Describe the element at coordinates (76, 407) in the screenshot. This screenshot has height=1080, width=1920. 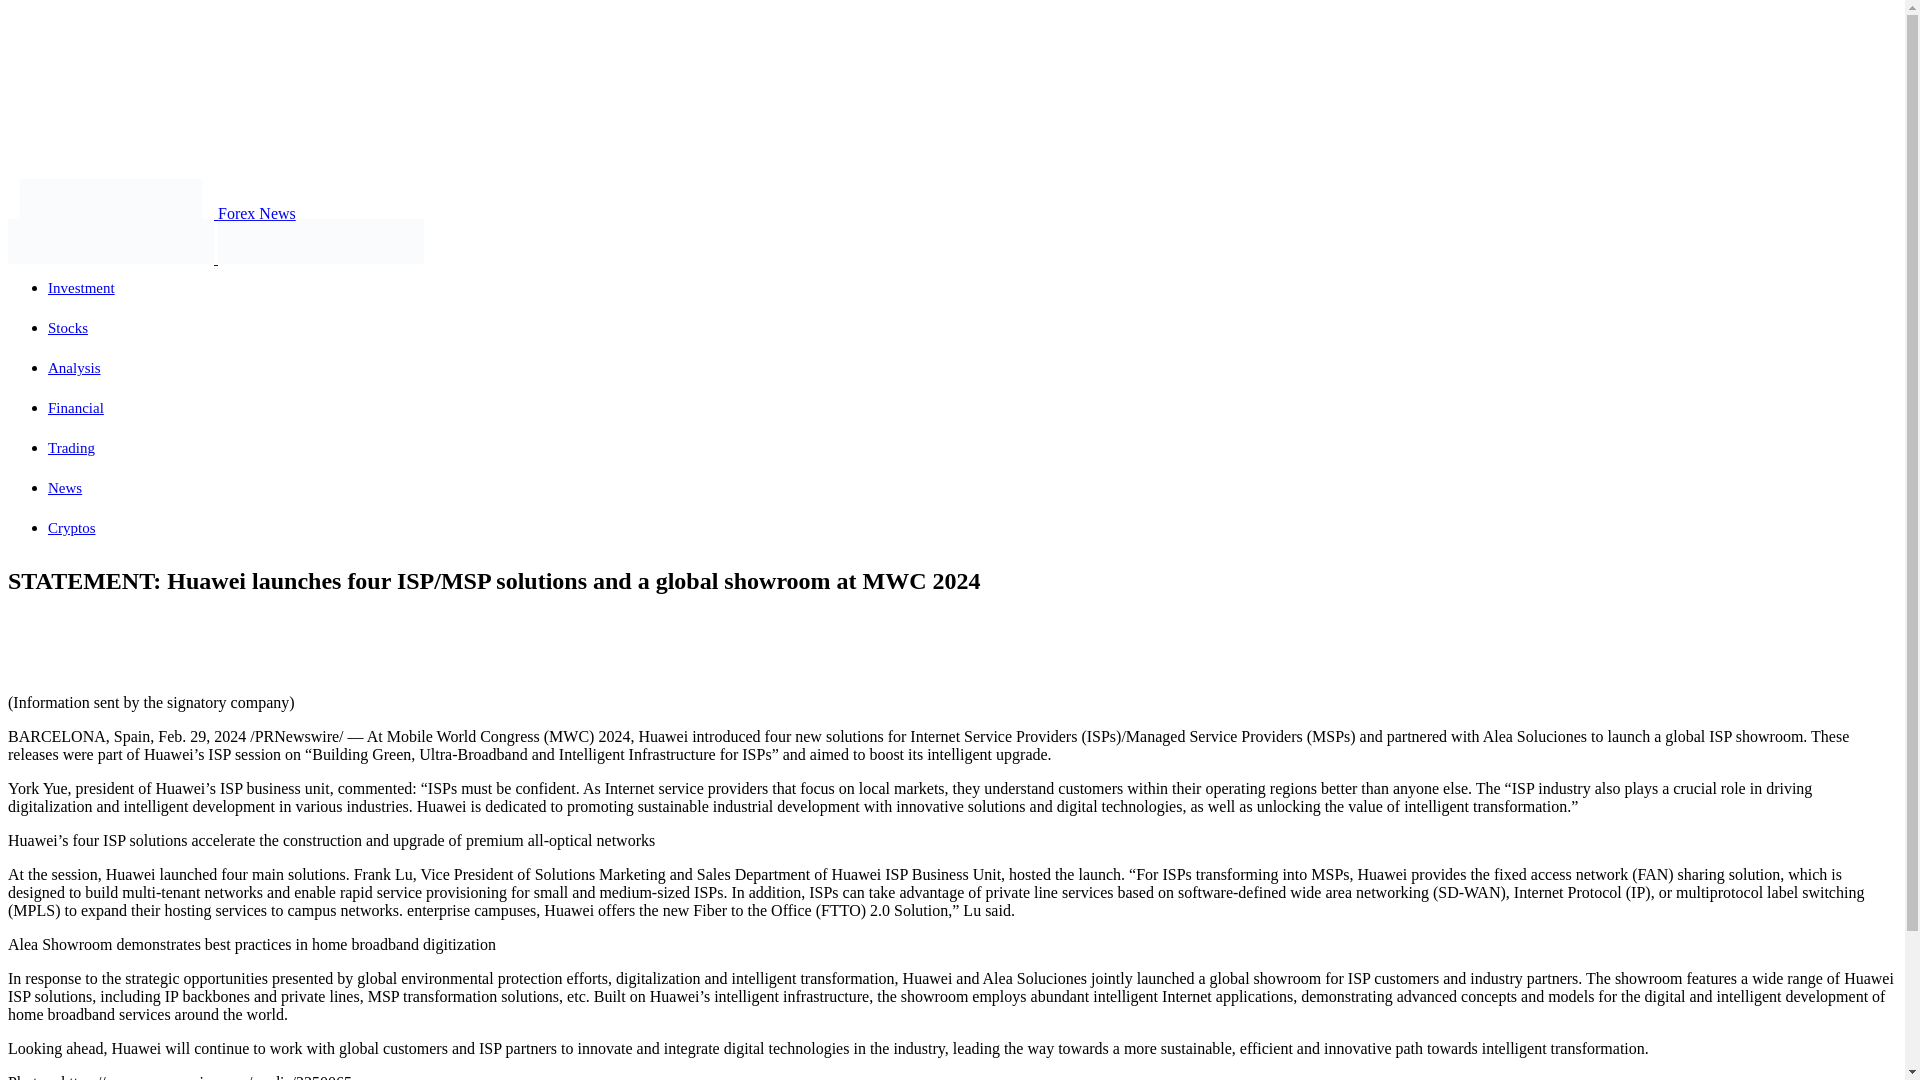
I see `Financial` at that location.